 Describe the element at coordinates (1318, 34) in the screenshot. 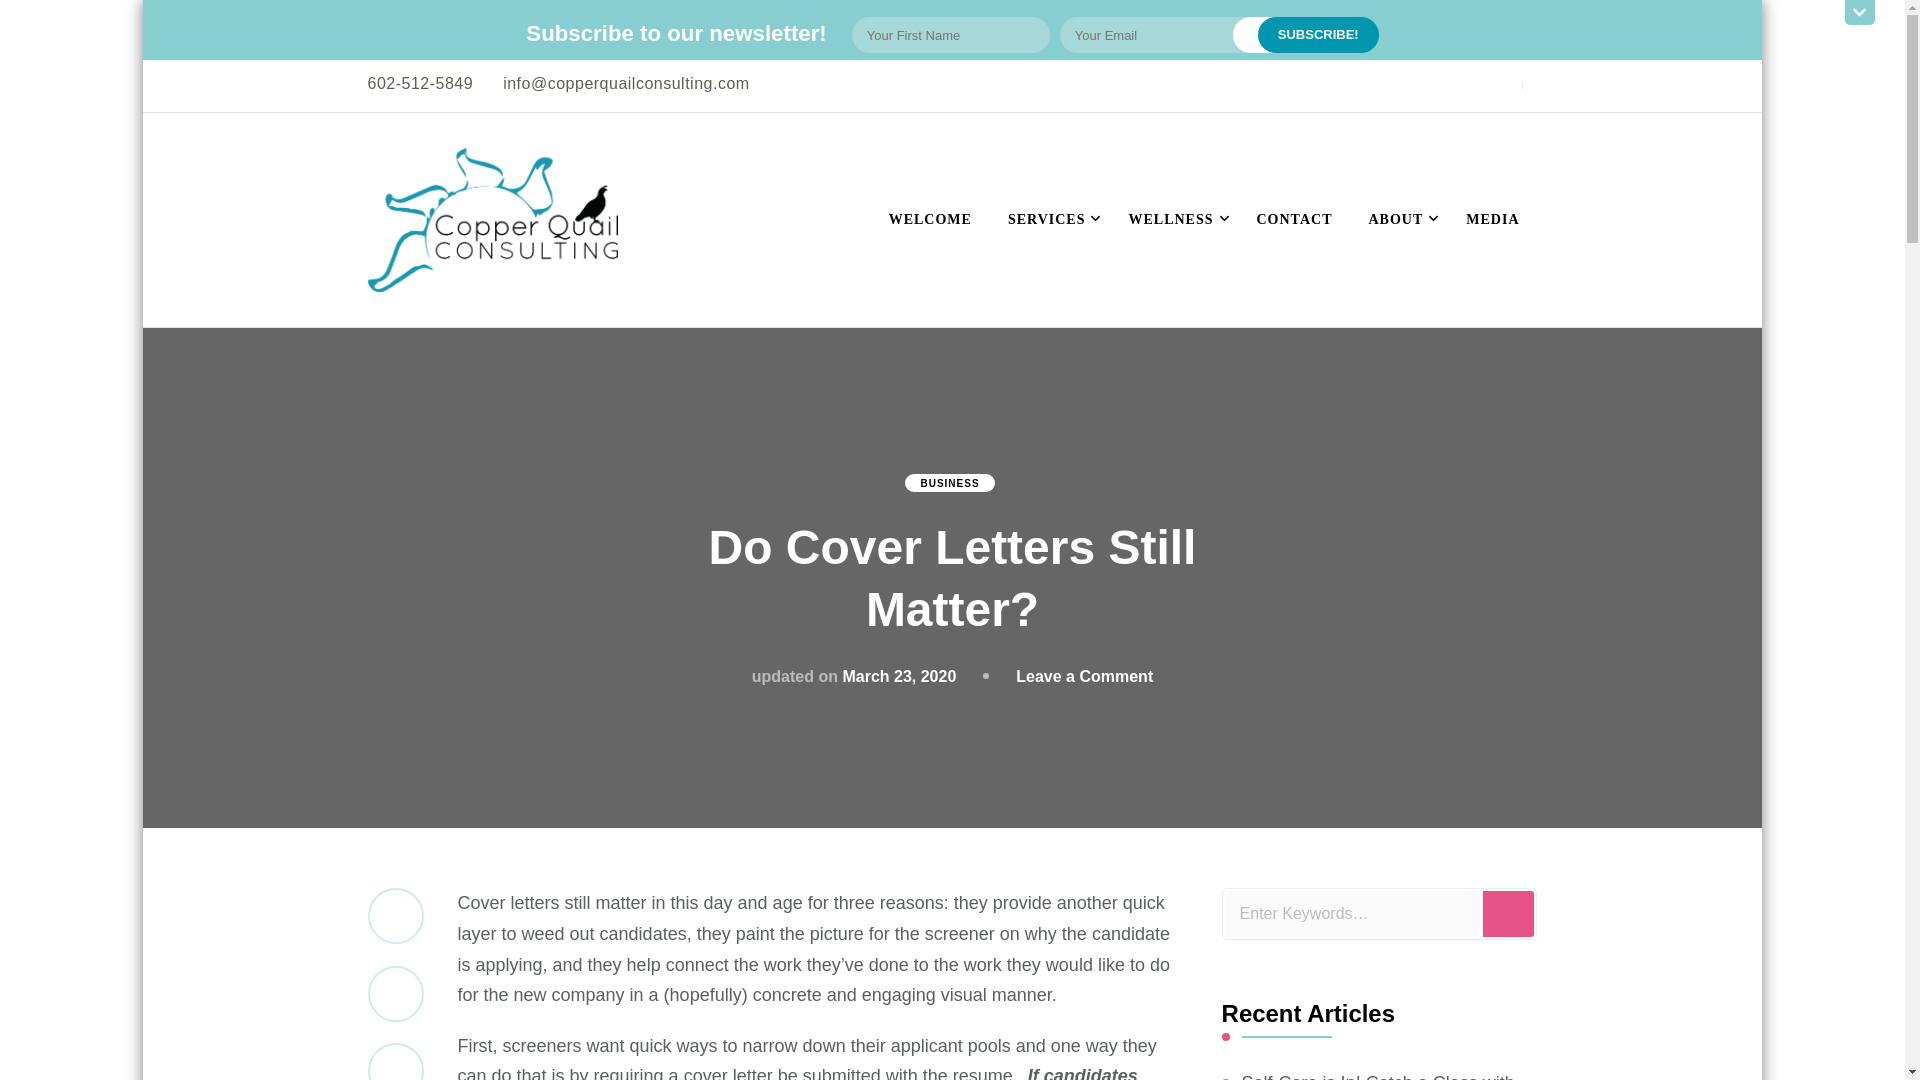

I see `Subscribe!` at that location.